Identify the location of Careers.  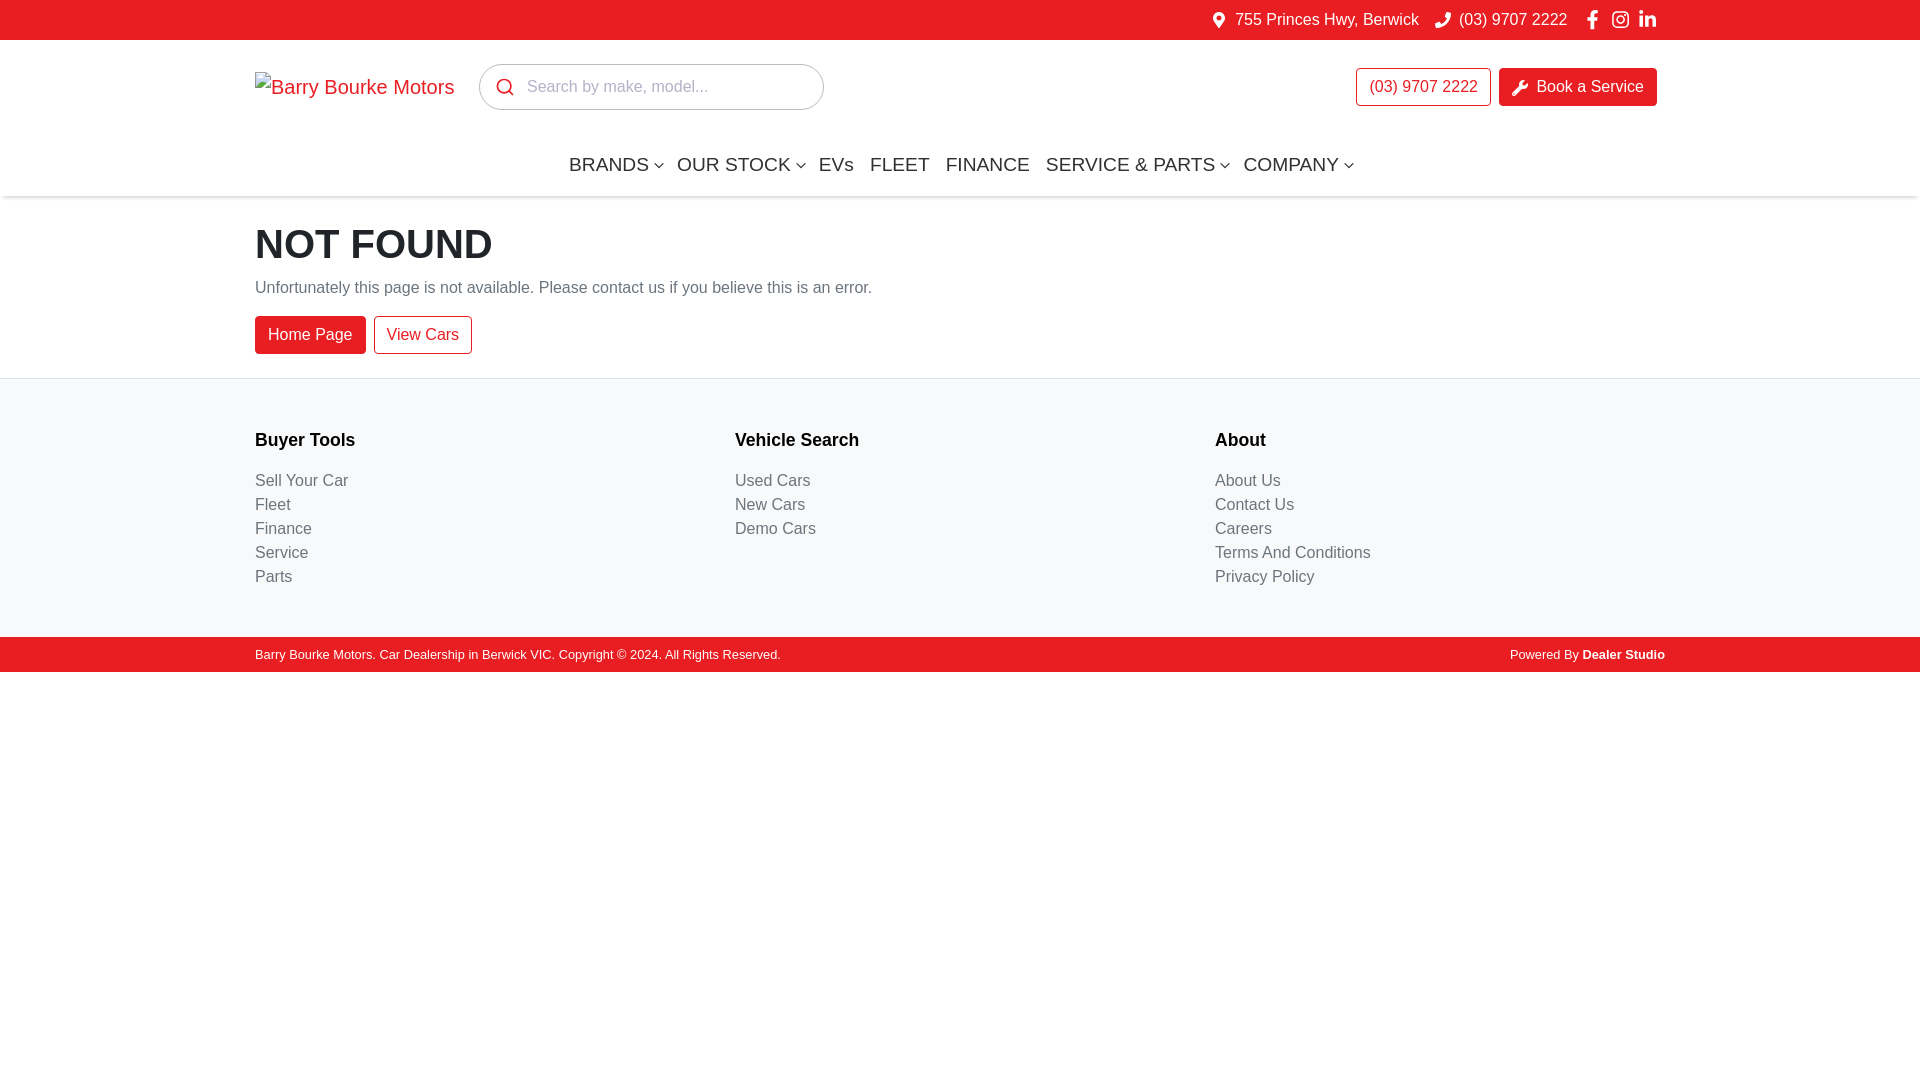
(1243, 528).